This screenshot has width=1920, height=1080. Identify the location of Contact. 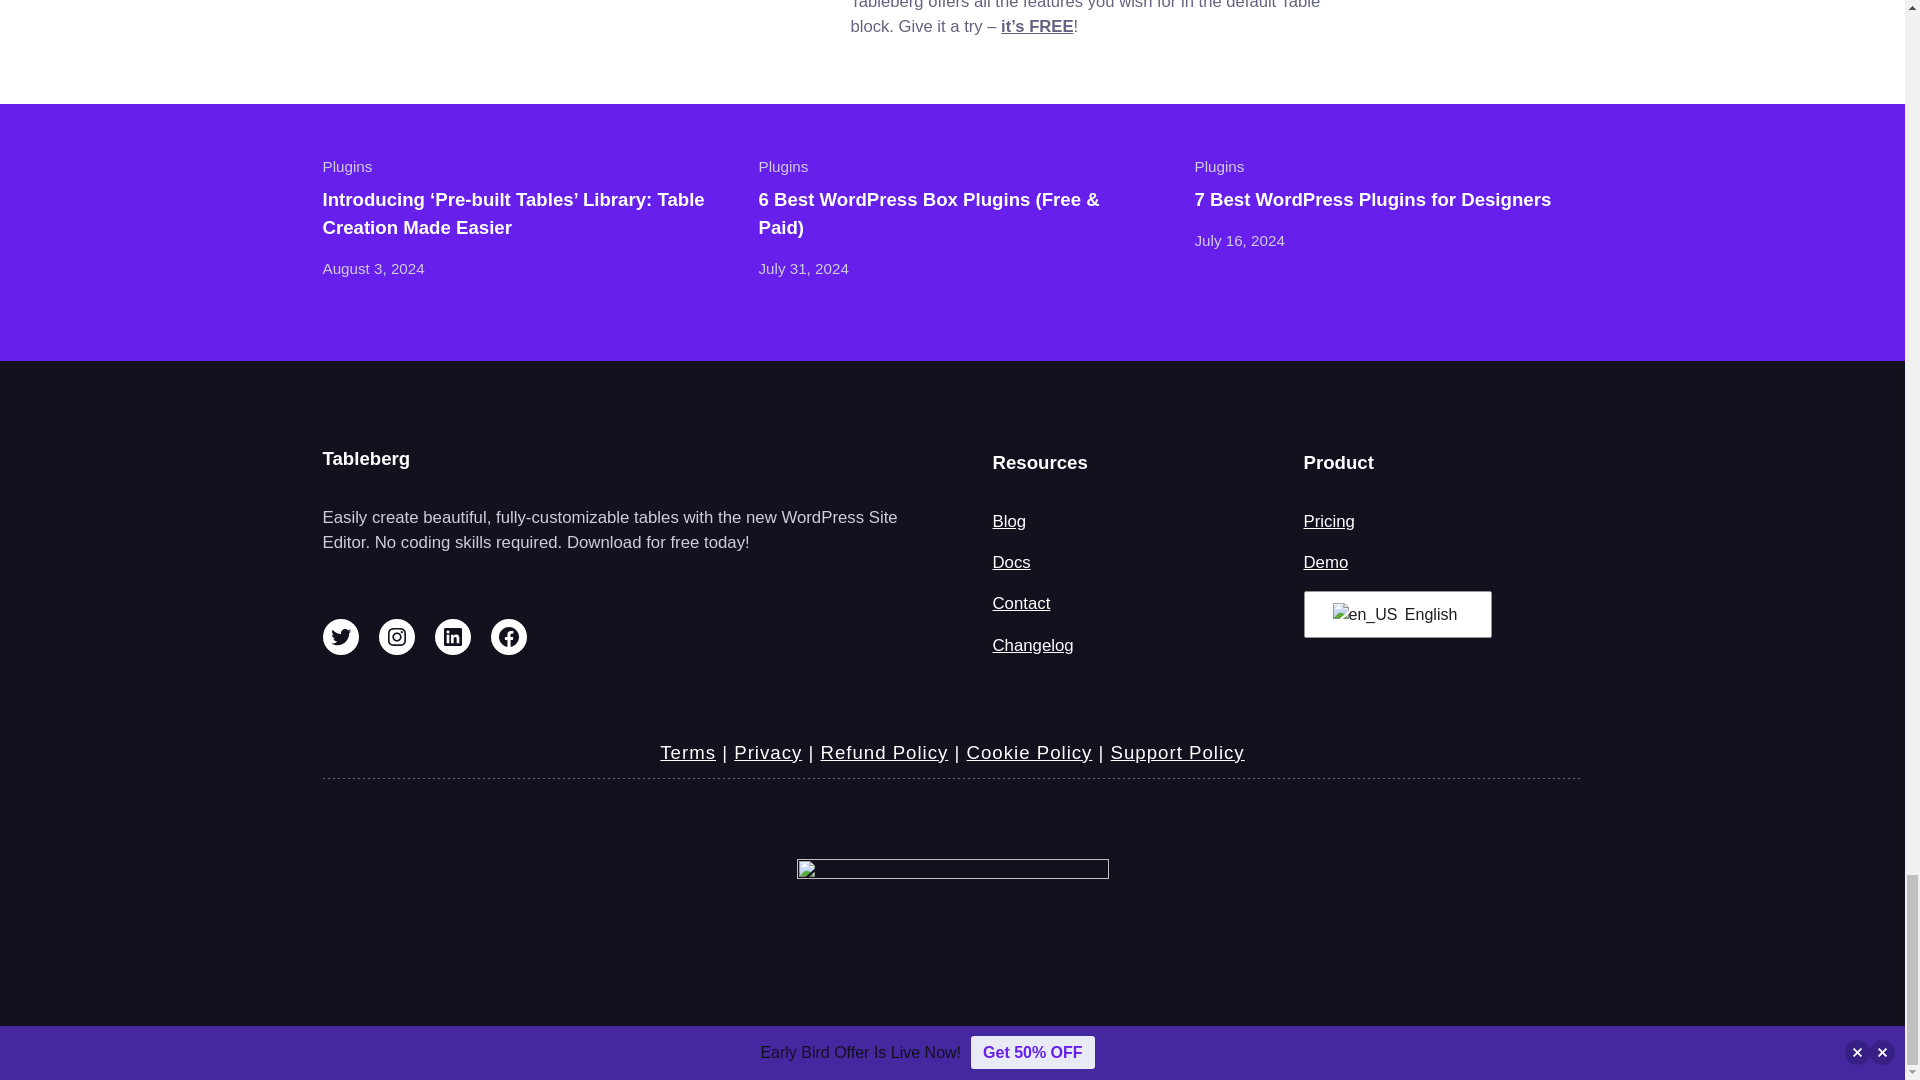
(1021, 604).